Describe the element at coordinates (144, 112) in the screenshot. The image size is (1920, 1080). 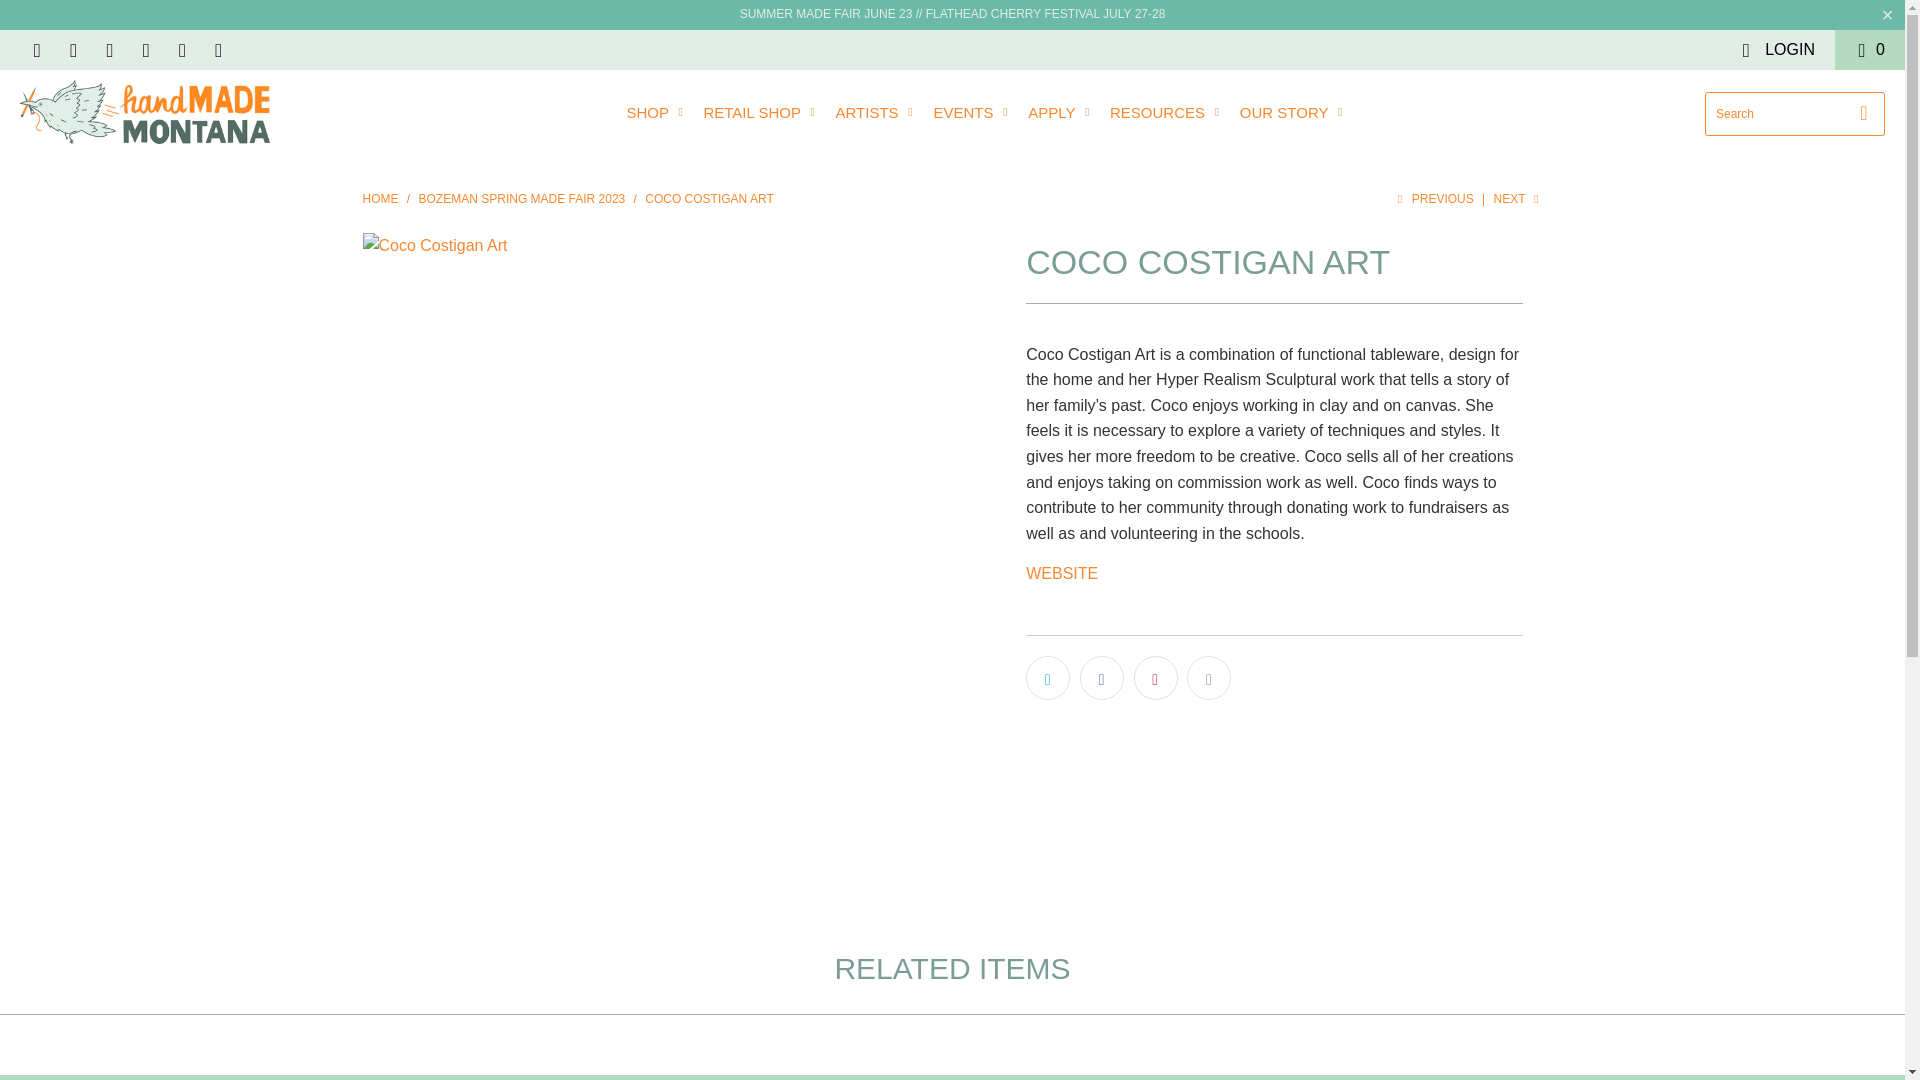
I see `handMADE Montana` at that location.